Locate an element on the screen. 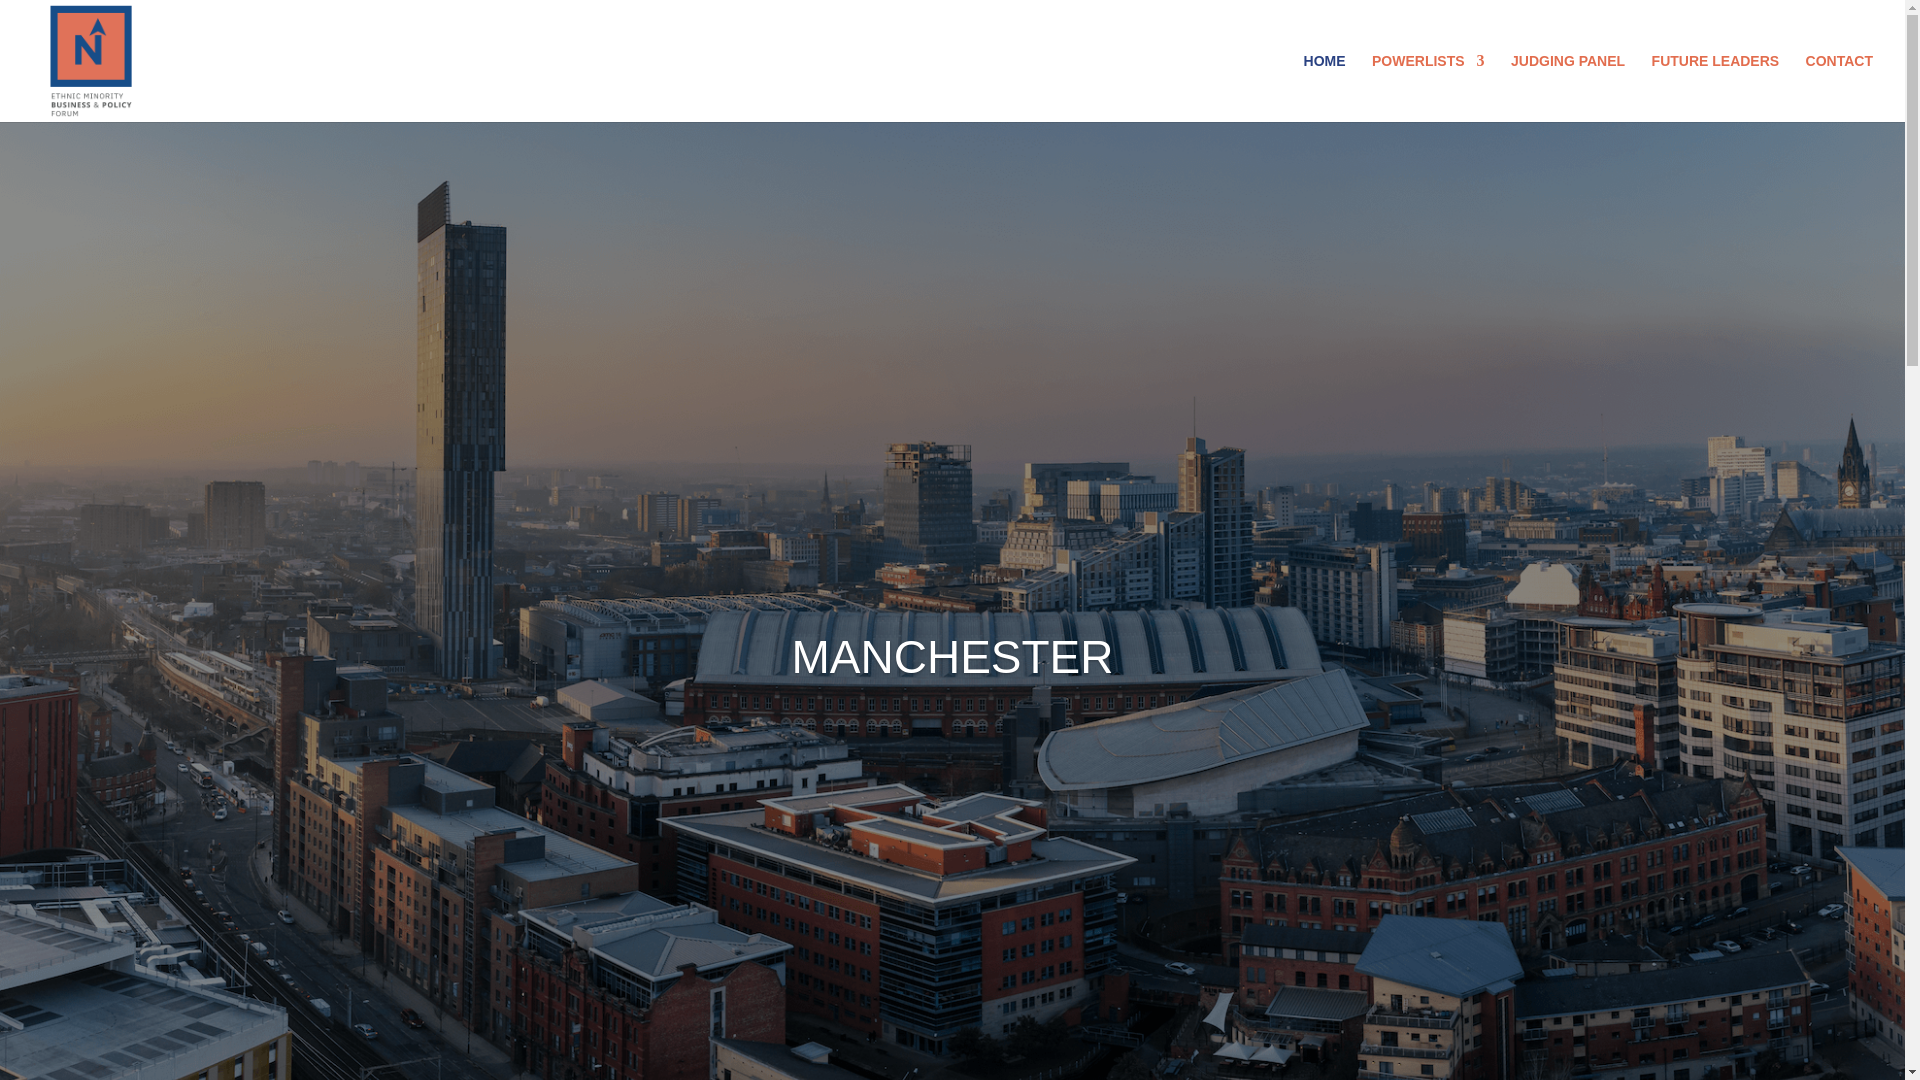 The height and width of the screenshot is (1080, 1920). CONTACT is located at coordinates (1840, 88).